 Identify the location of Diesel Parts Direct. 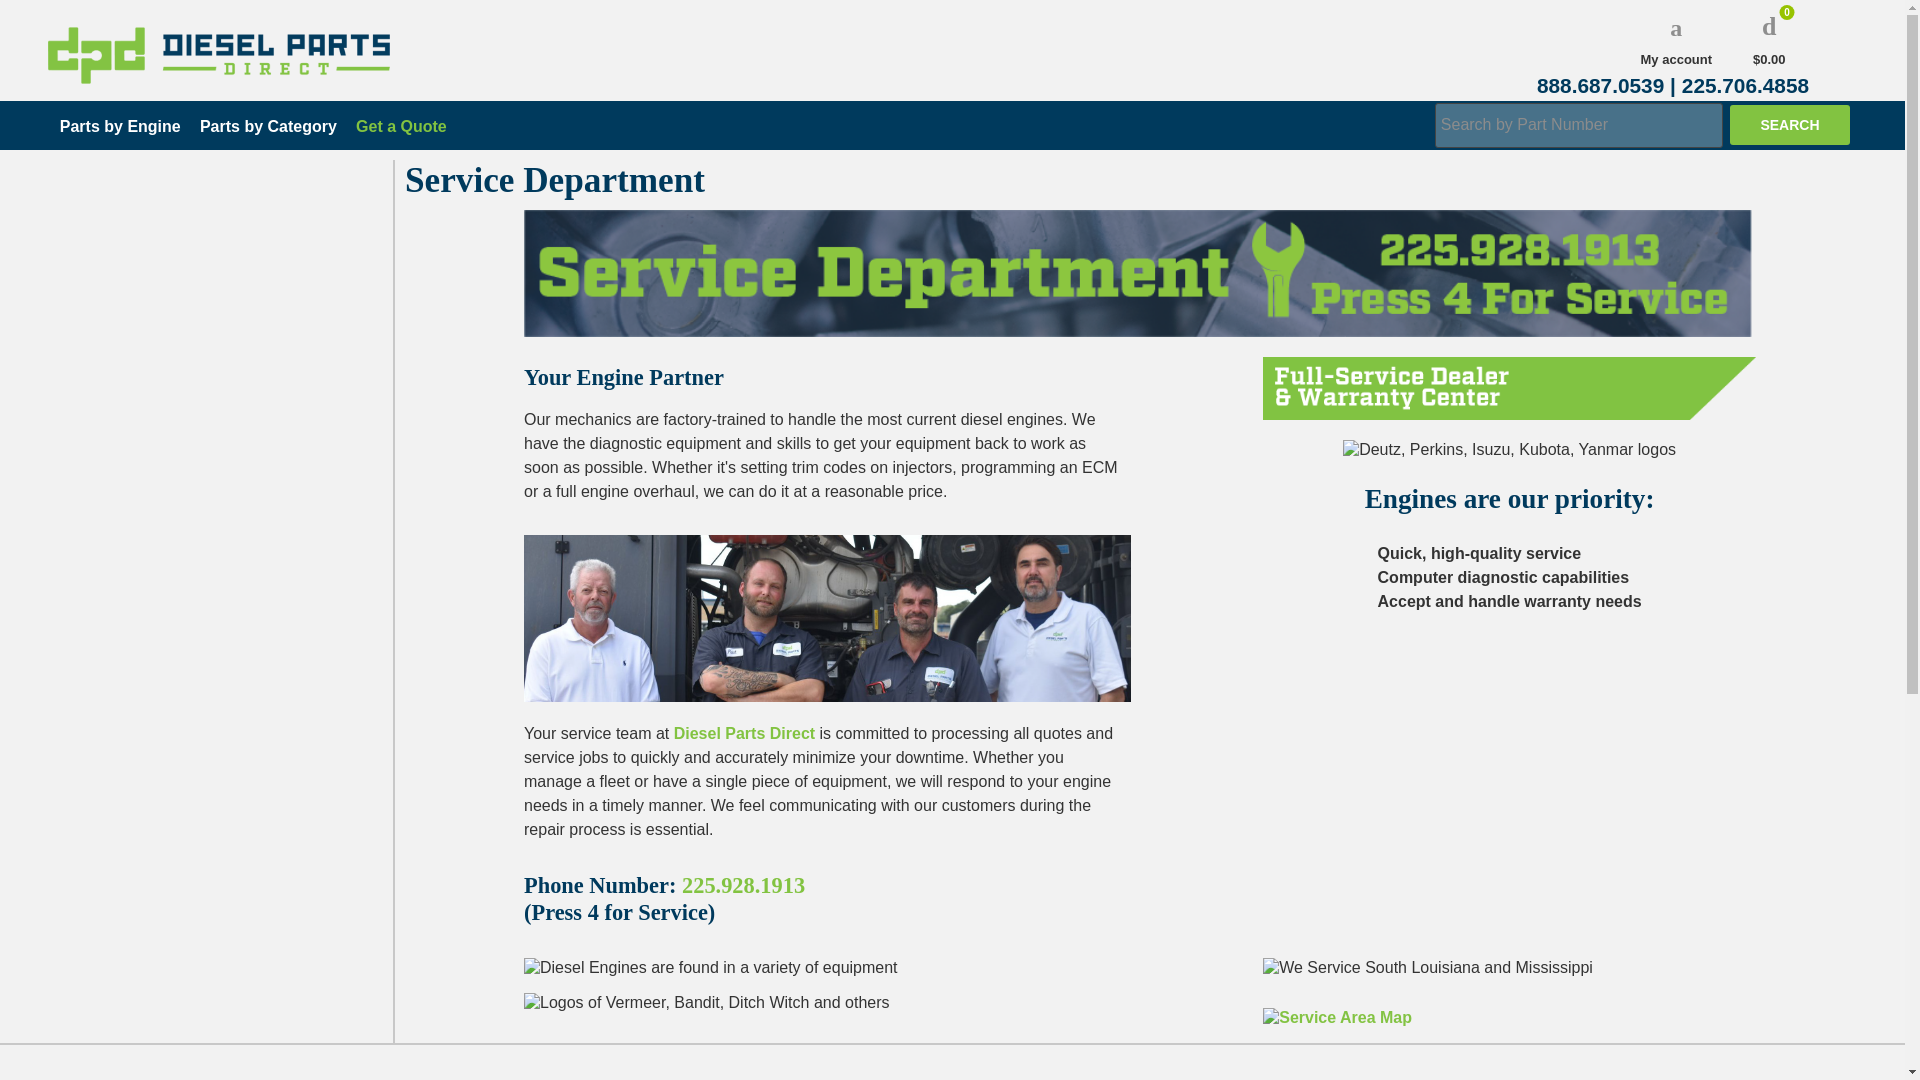
(744, 732).